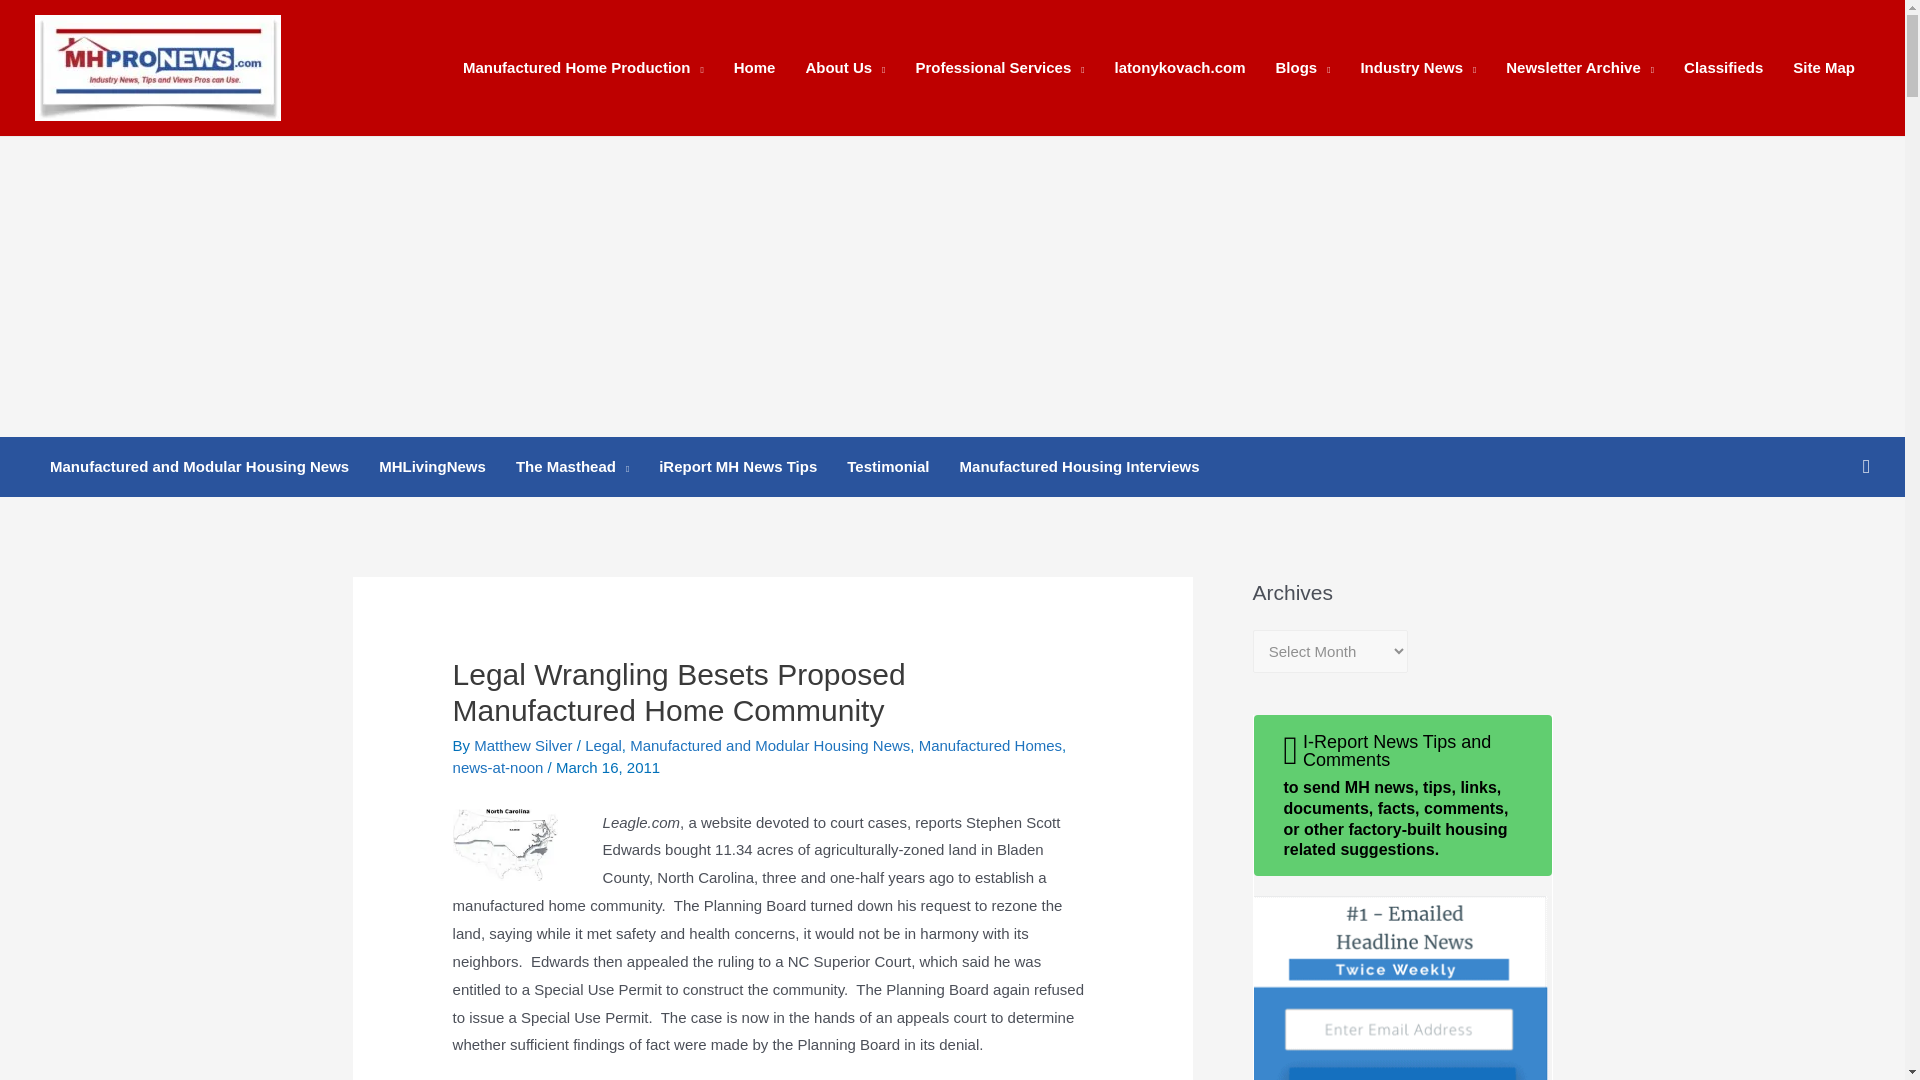 The image size is (1920, 1080). I want to click on Blogs, so click(1302, 68).